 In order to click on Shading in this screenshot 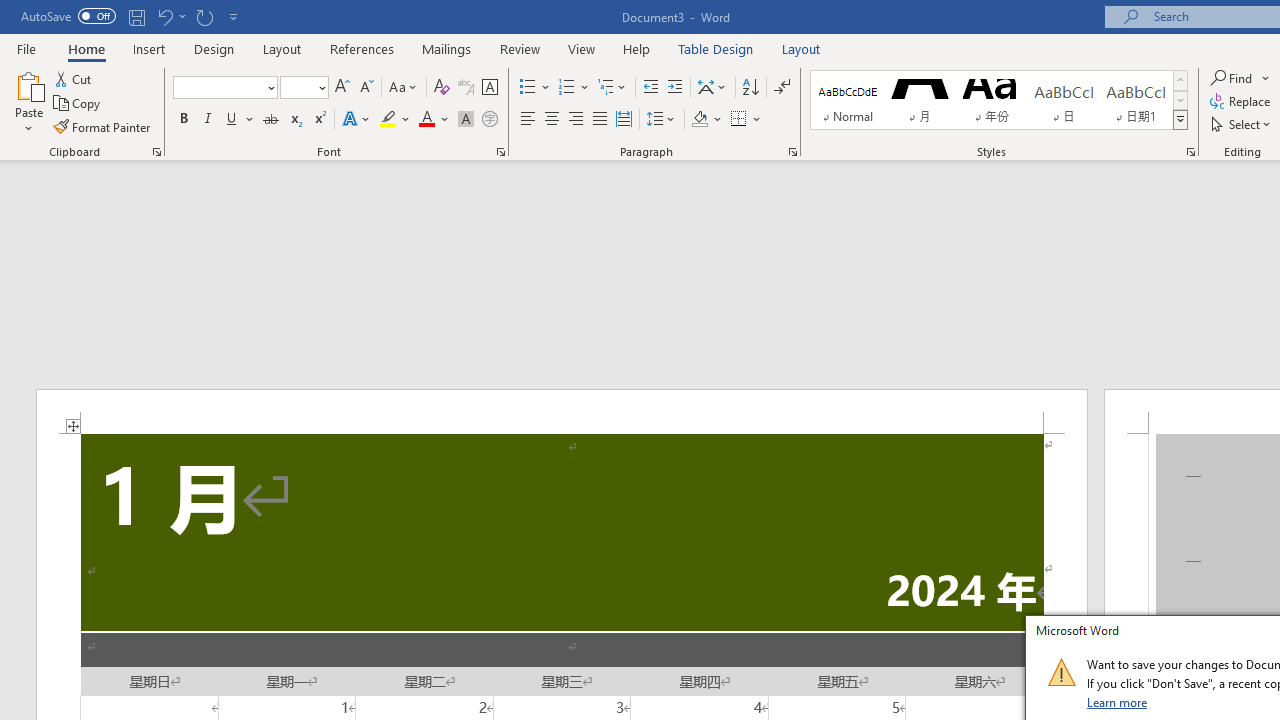, I will do `click(706, 120)`.